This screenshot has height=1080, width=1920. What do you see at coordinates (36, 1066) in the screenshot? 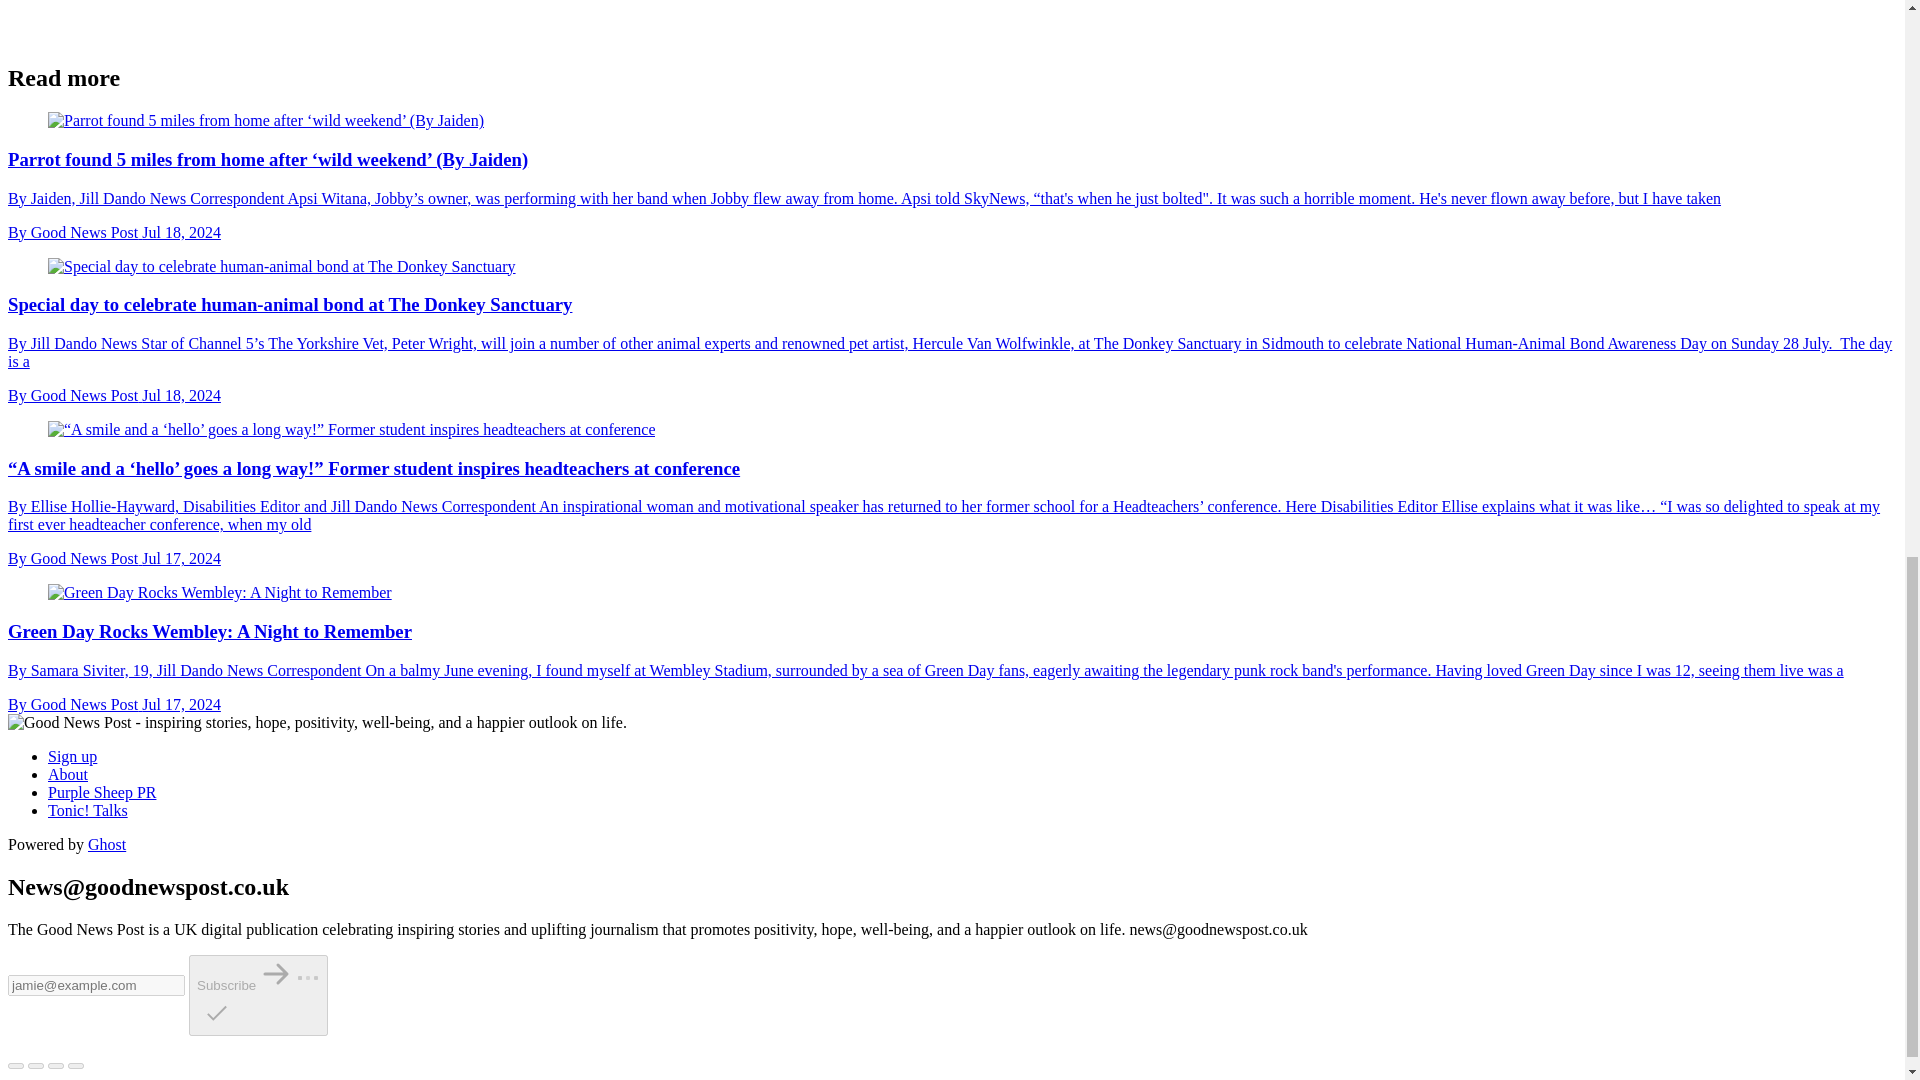
I see `Share` at bounding box center [36, 1066].